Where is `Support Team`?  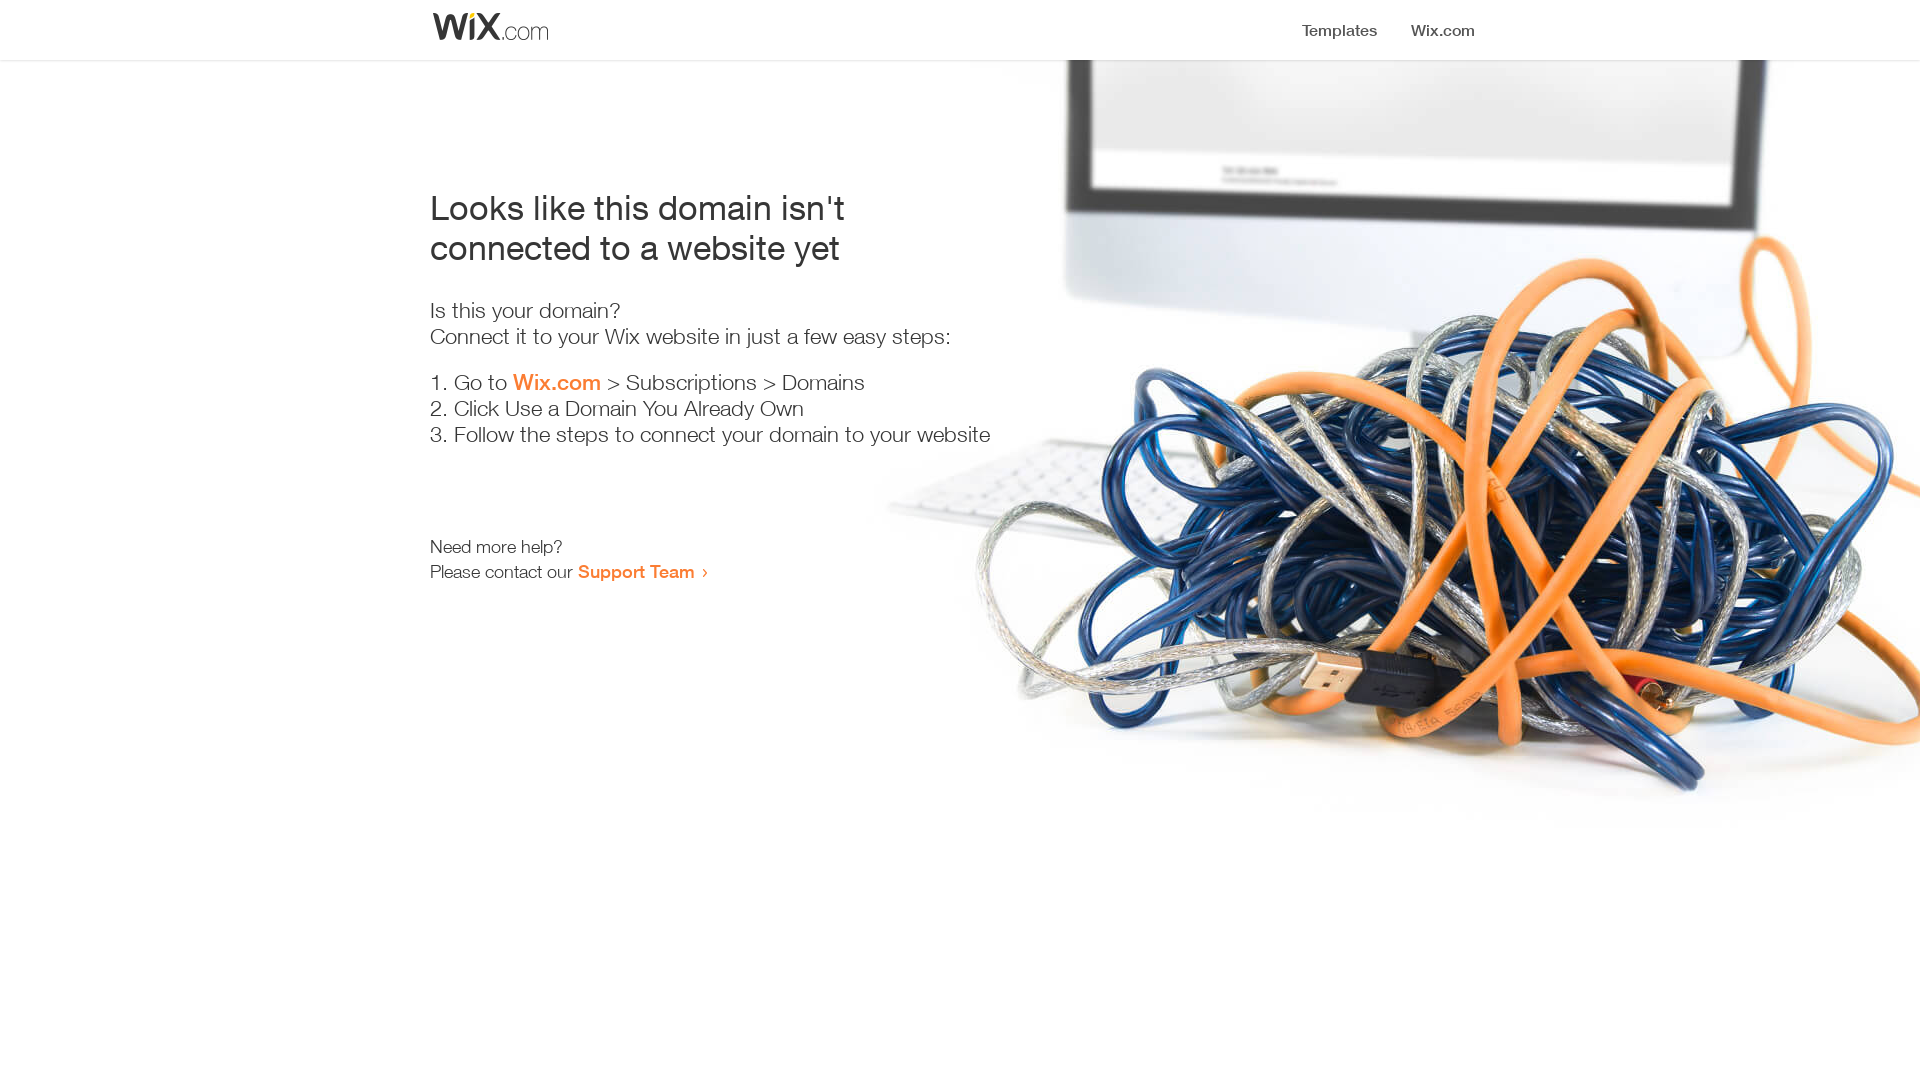
Support Team is located at coordinates (636, 571).